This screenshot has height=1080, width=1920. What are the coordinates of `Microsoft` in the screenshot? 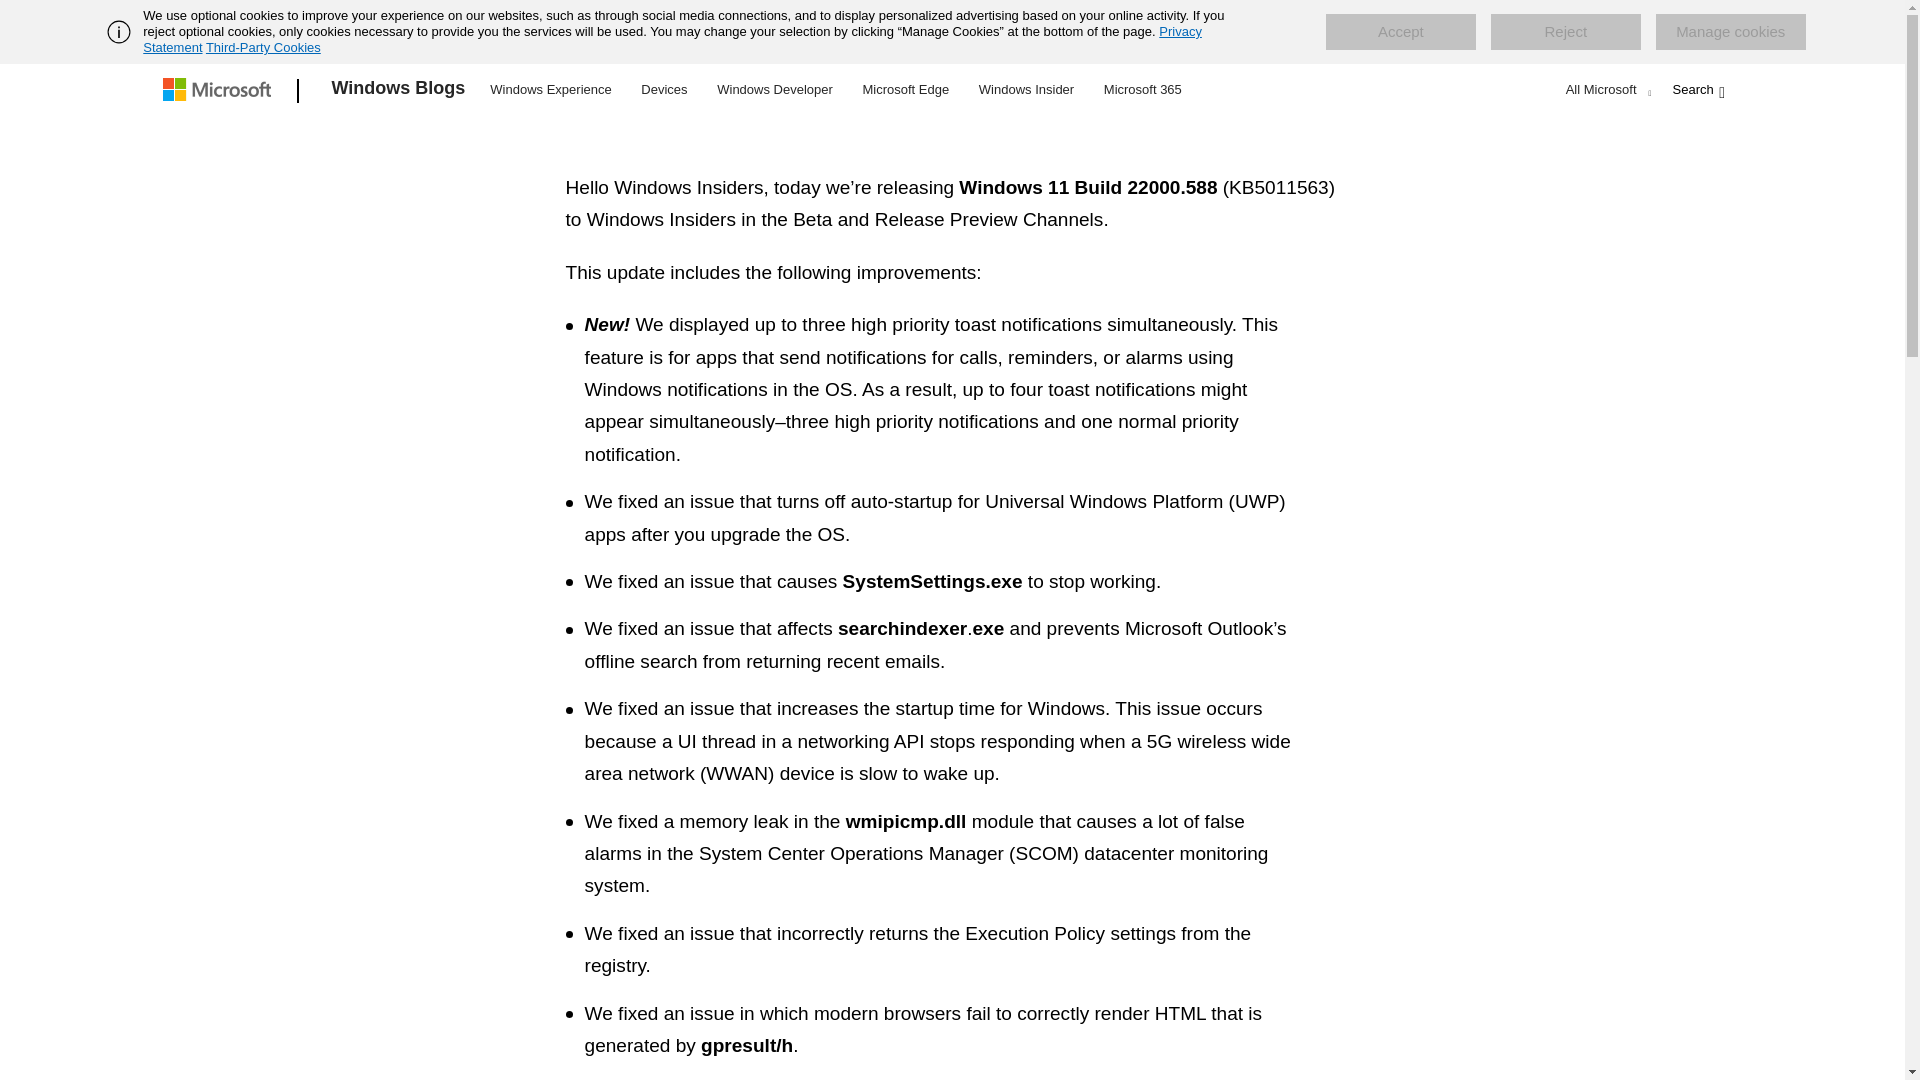 It's located at (220, 91).